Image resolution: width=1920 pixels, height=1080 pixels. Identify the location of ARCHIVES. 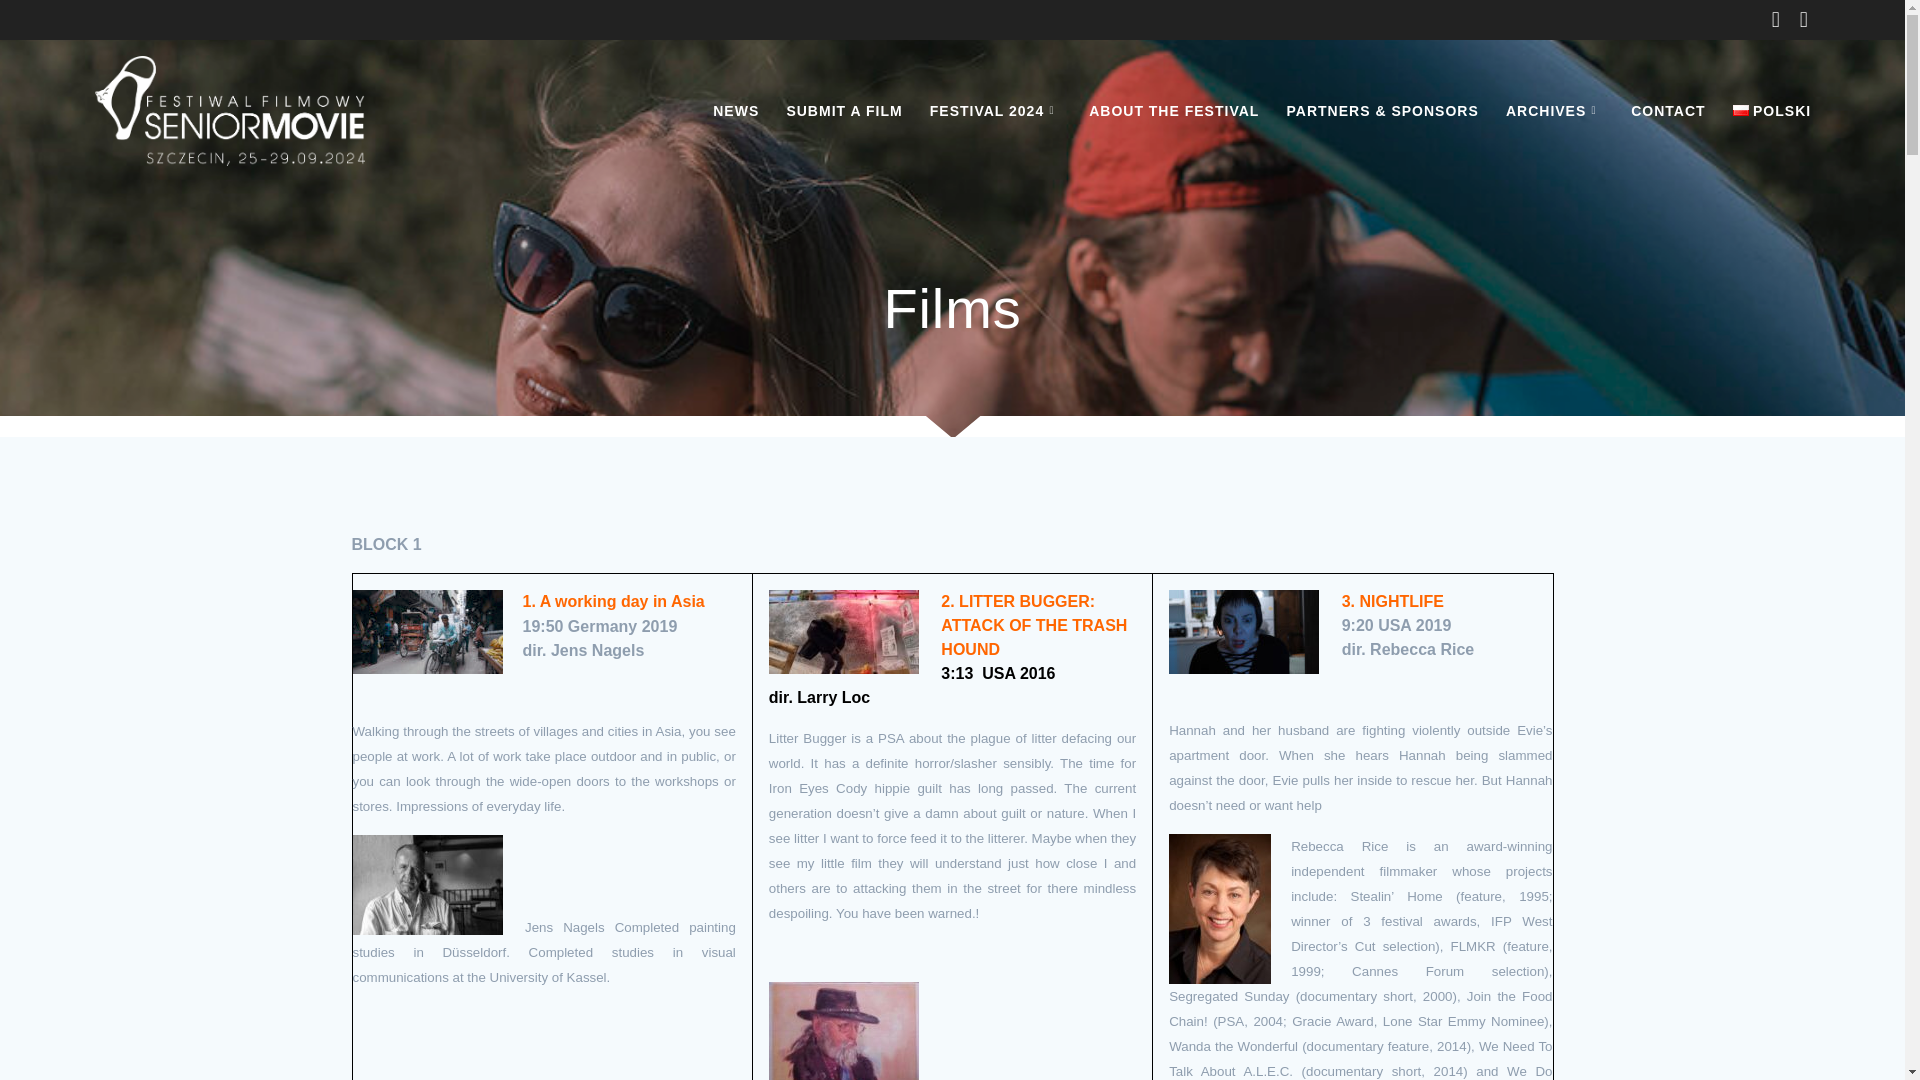
(1554, 111).